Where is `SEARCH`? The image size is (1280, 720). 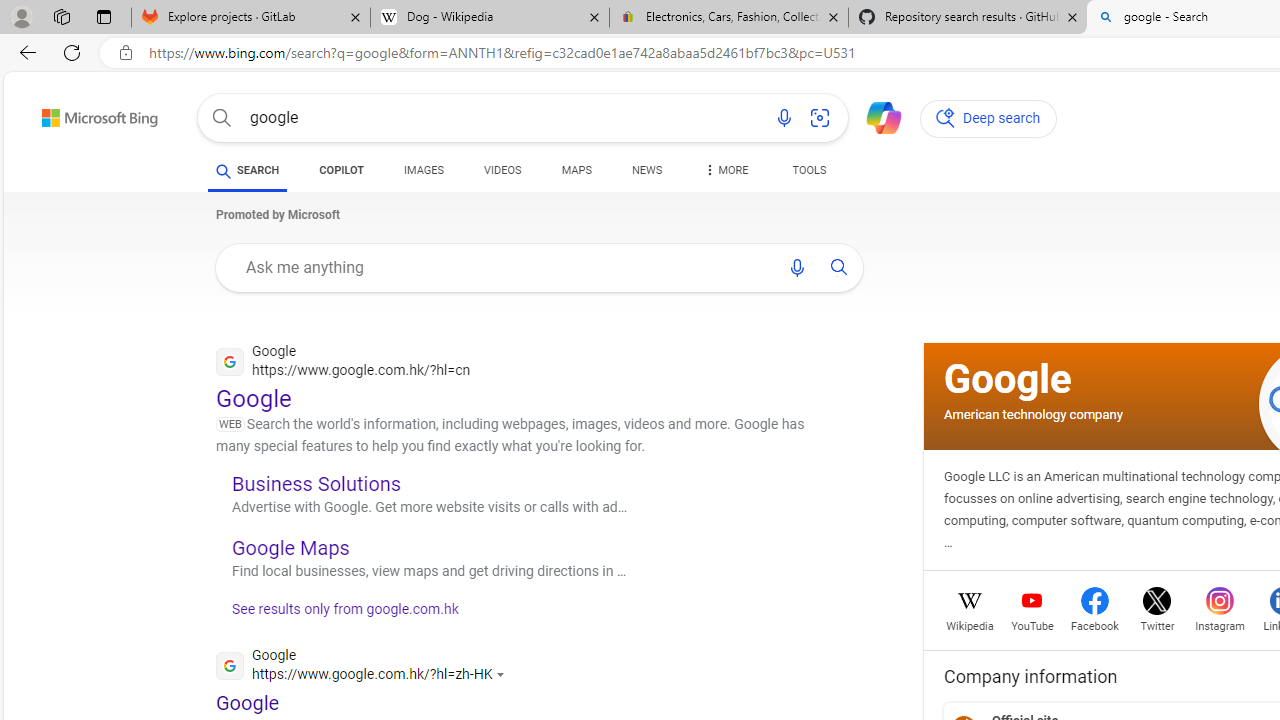
SEARCH is located at coordinates (248, 170).